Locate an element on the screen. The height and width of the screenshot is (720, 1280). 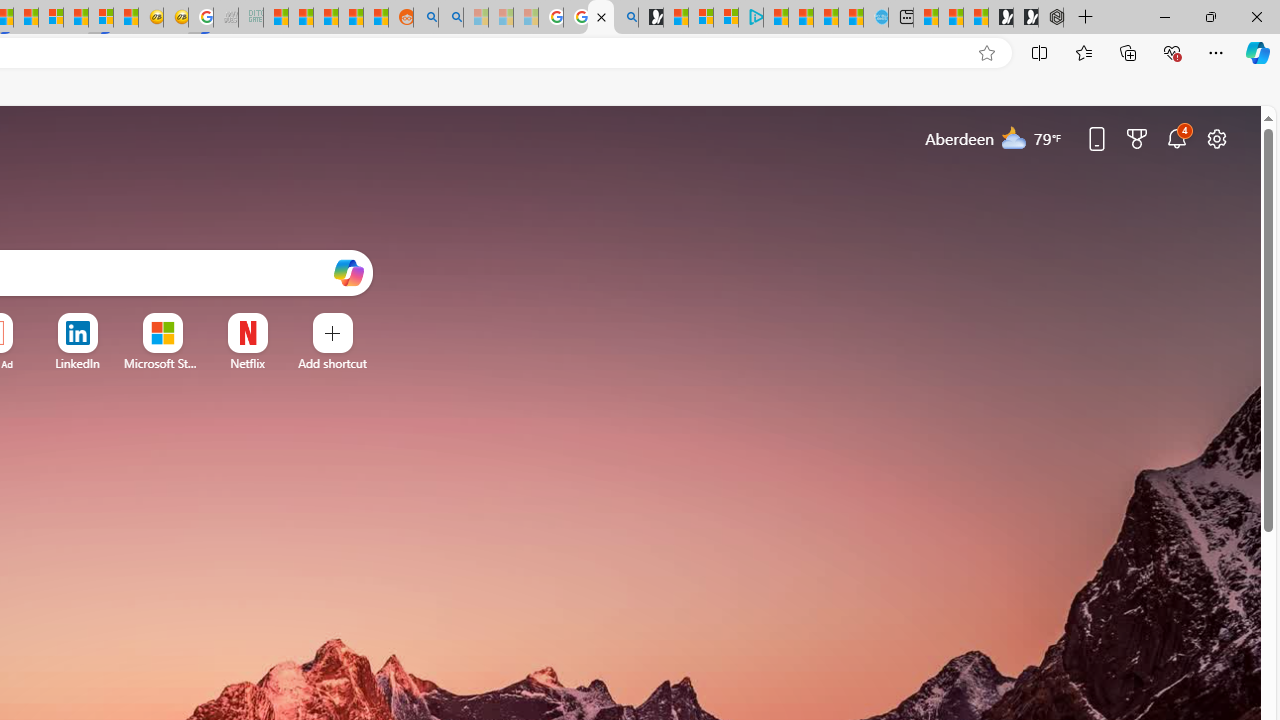
Page settings is located at coordinates (1216, 138).